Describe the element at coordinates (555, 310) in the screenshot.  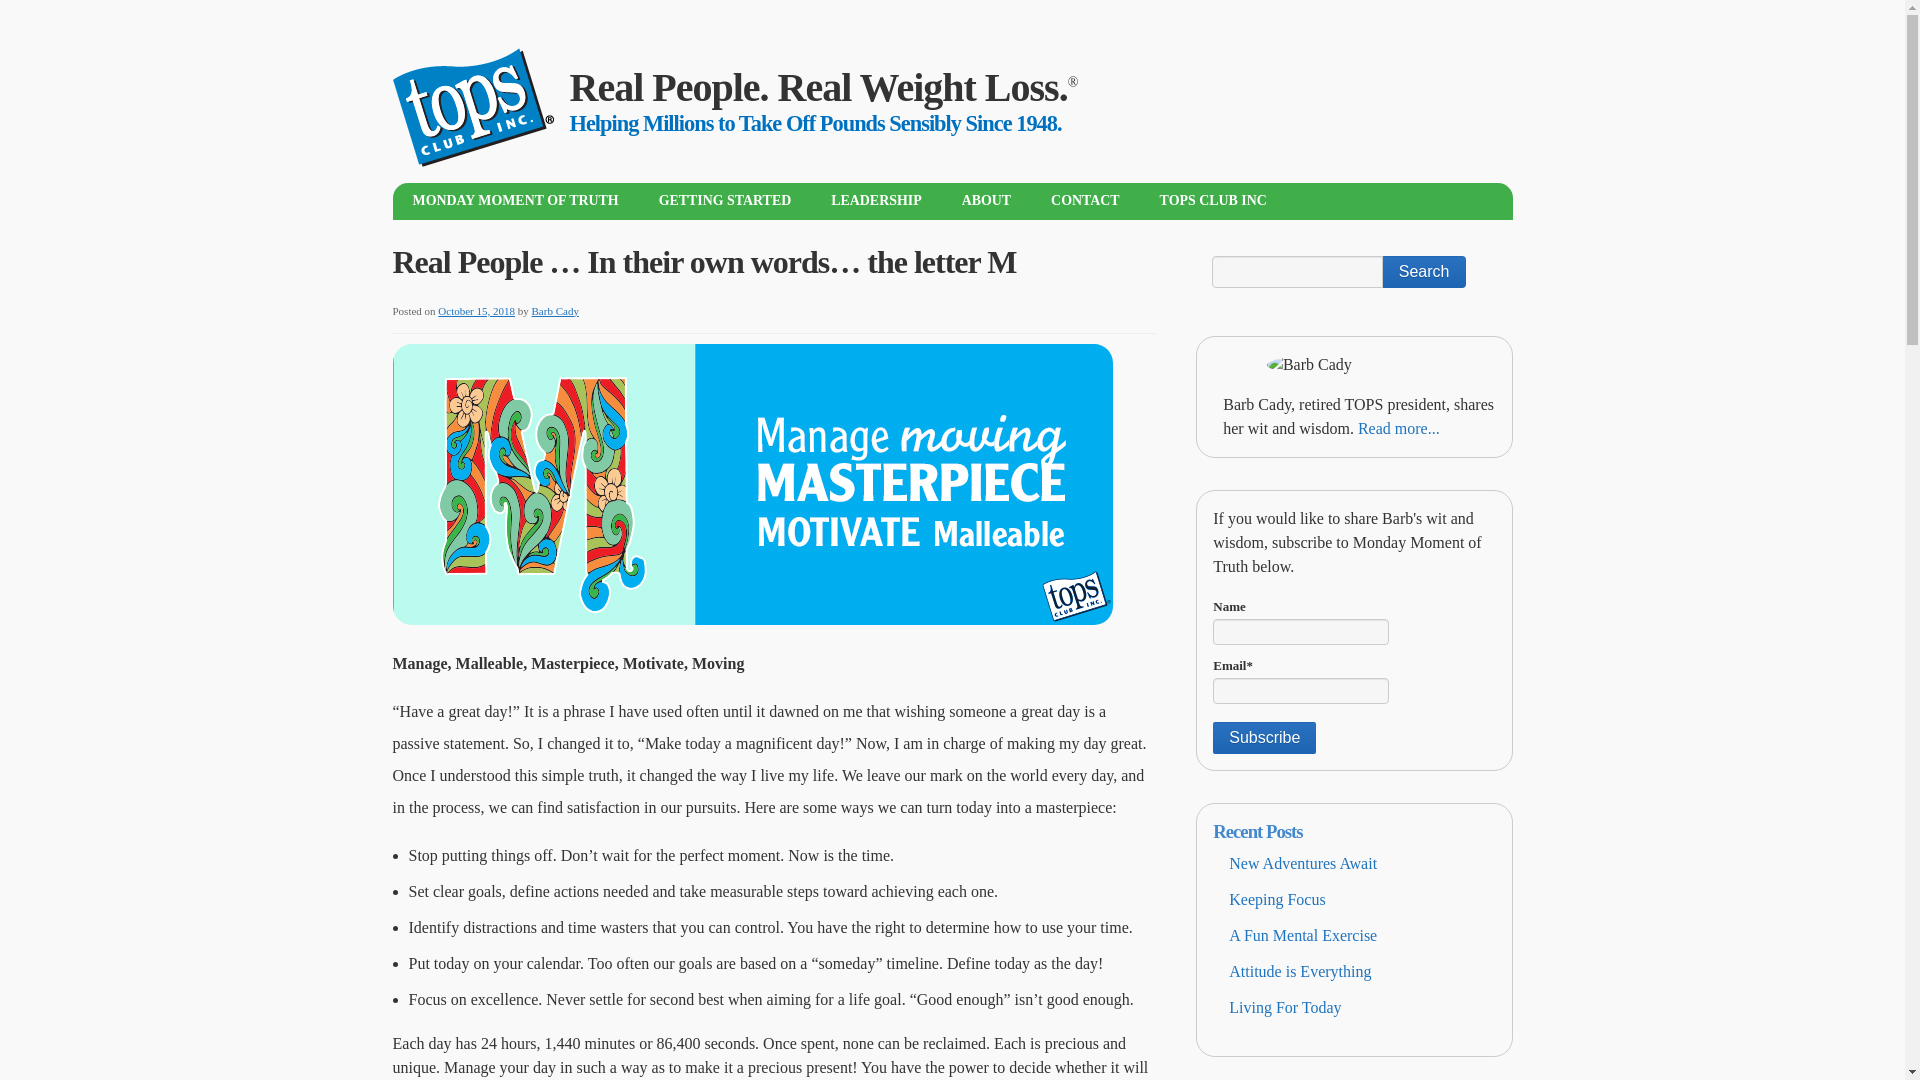
I see `View all posts by Barb Cady` at that location.